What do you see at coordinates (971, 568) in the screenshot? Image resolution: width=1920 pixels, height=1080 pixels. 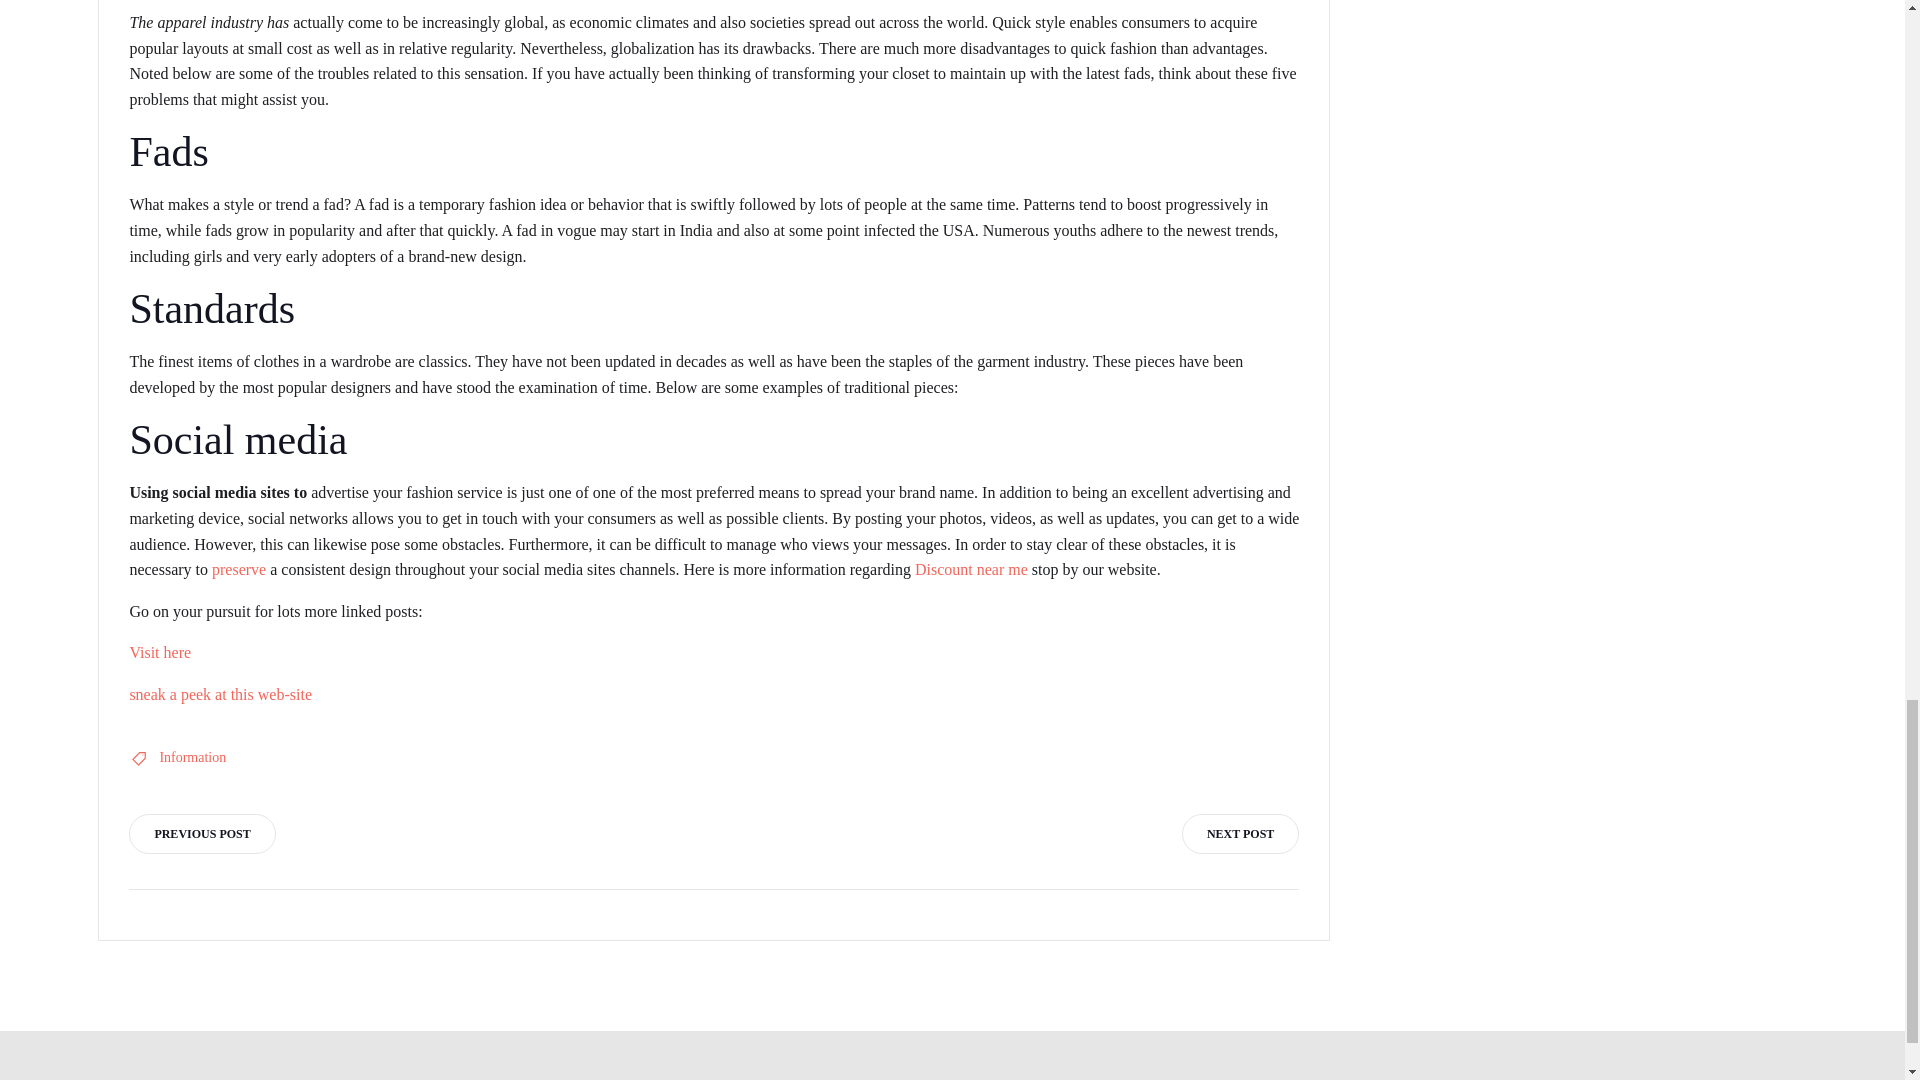 I see `Discount near me` at bounding box center [971, 568].